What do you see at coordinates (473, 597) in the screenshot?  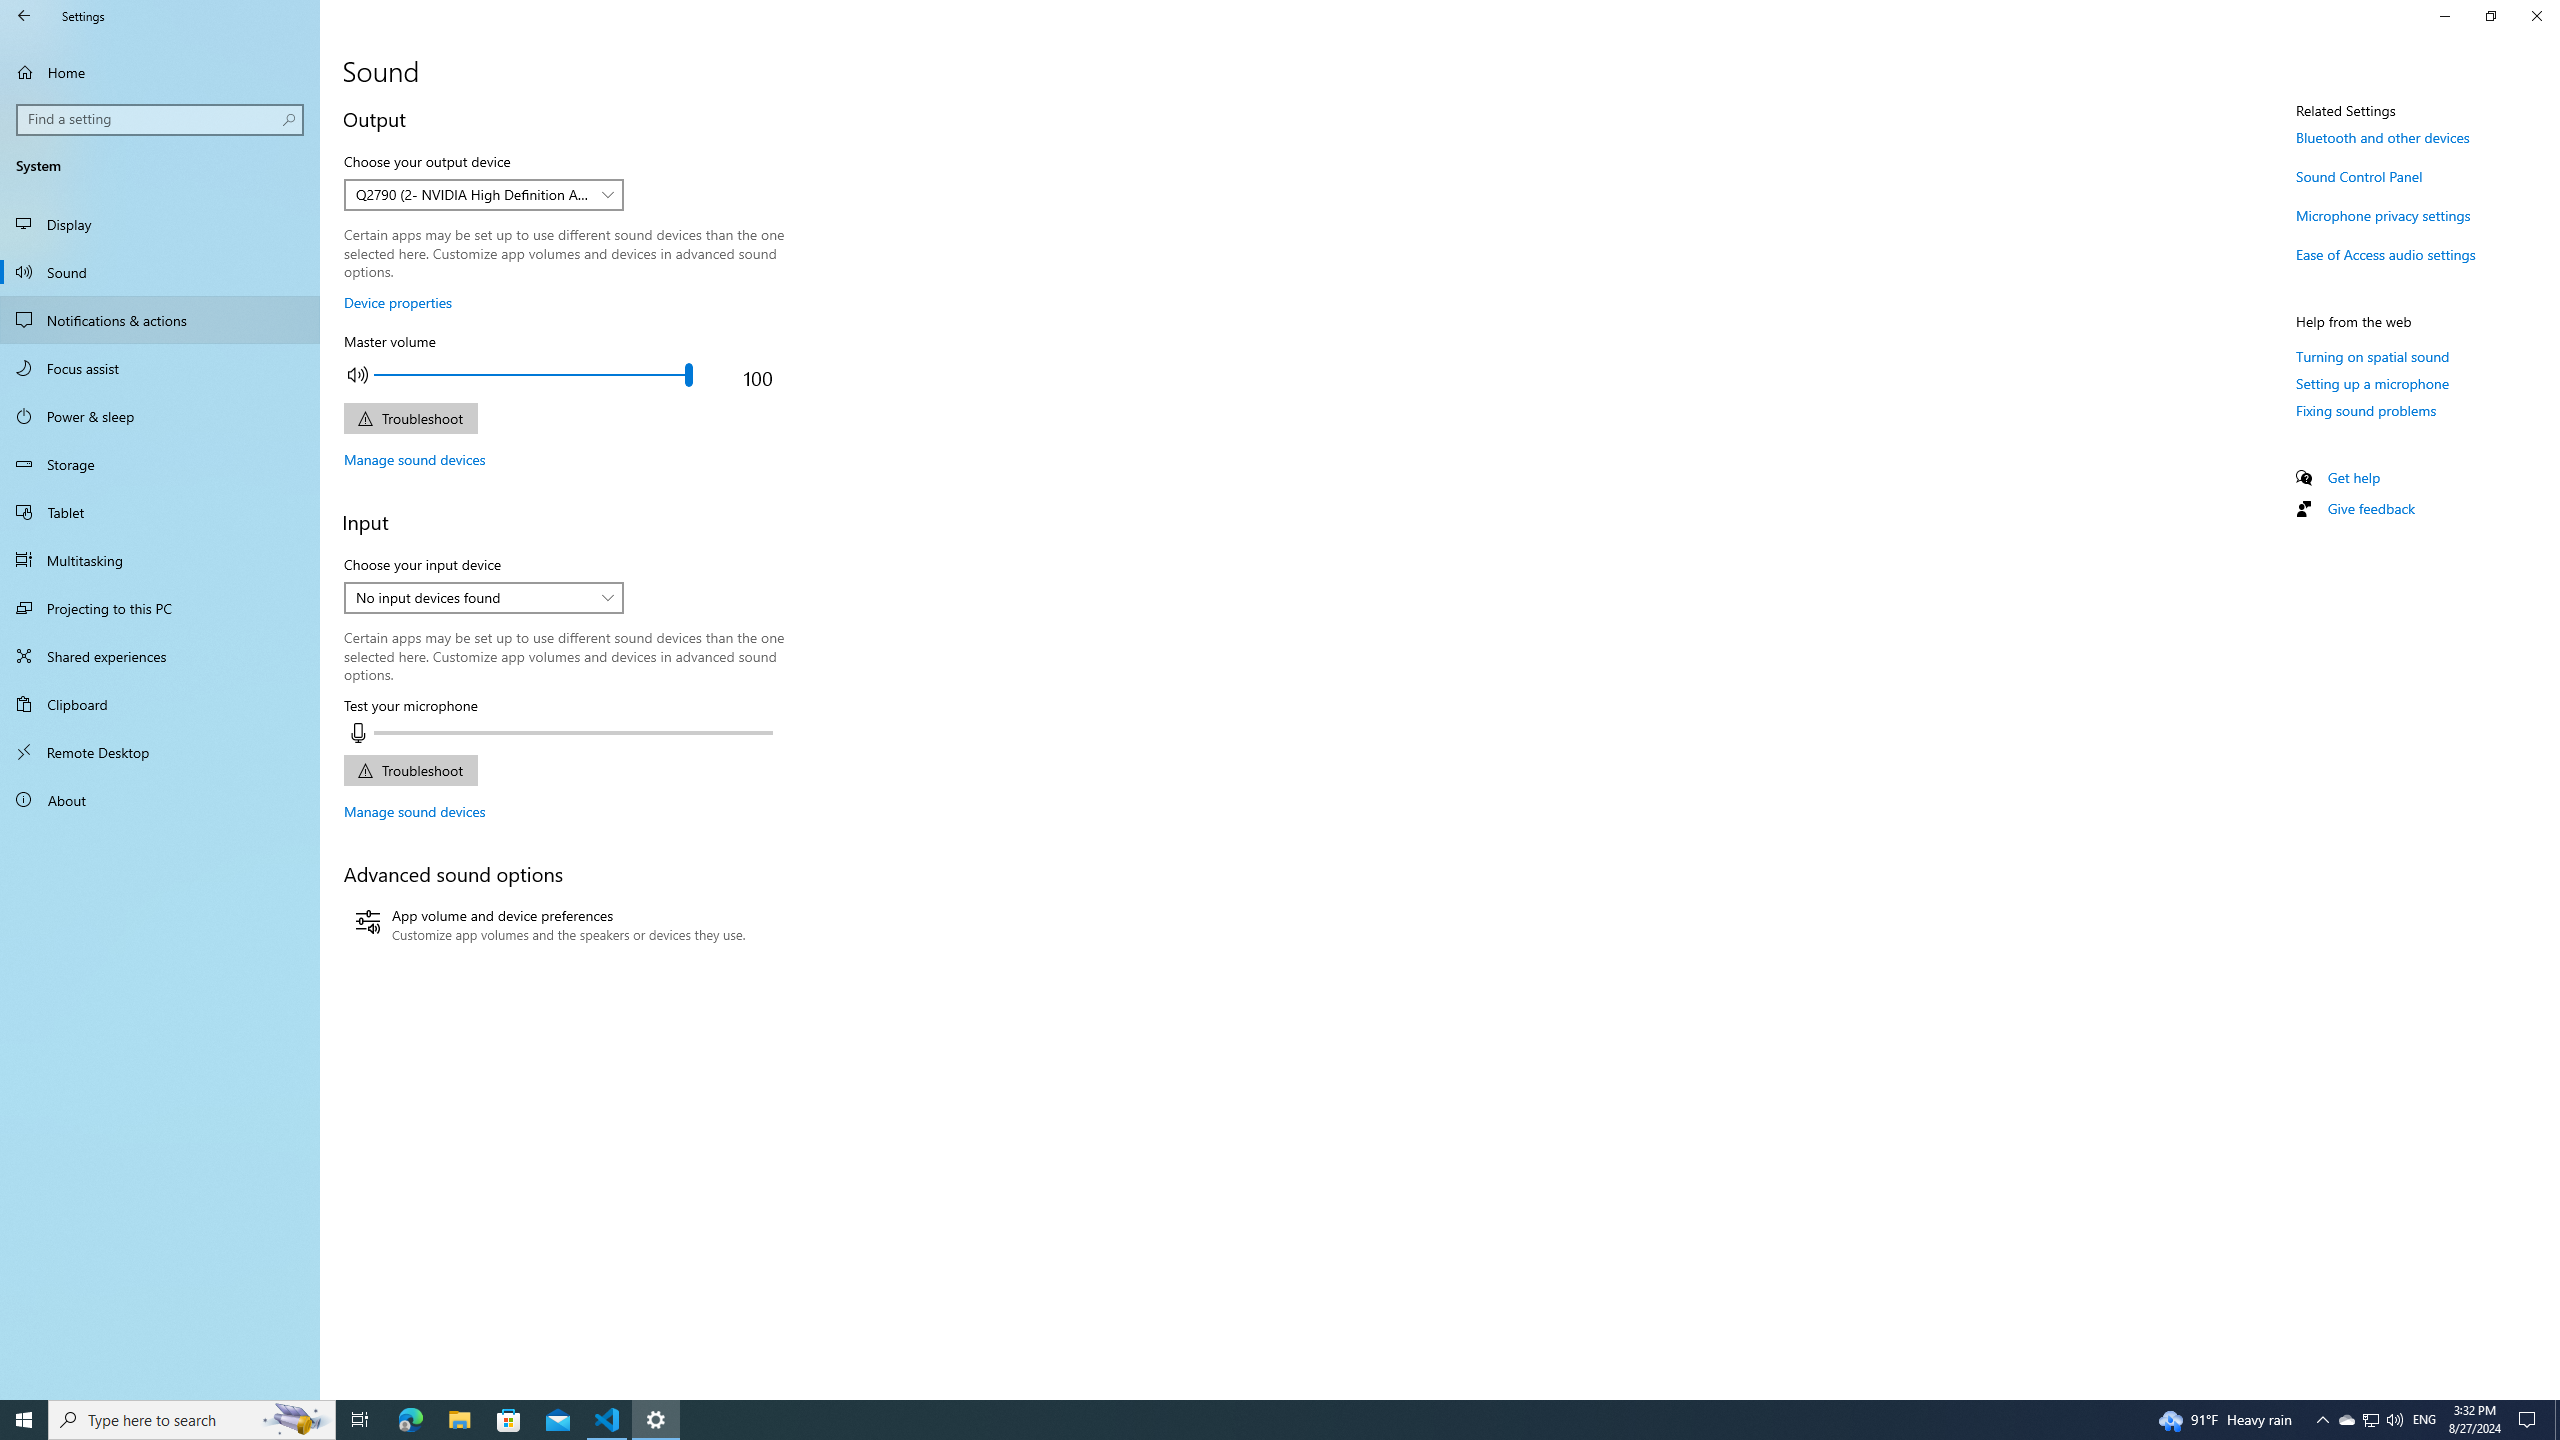 I see `No input devices found` at bounding box center [473, 597].